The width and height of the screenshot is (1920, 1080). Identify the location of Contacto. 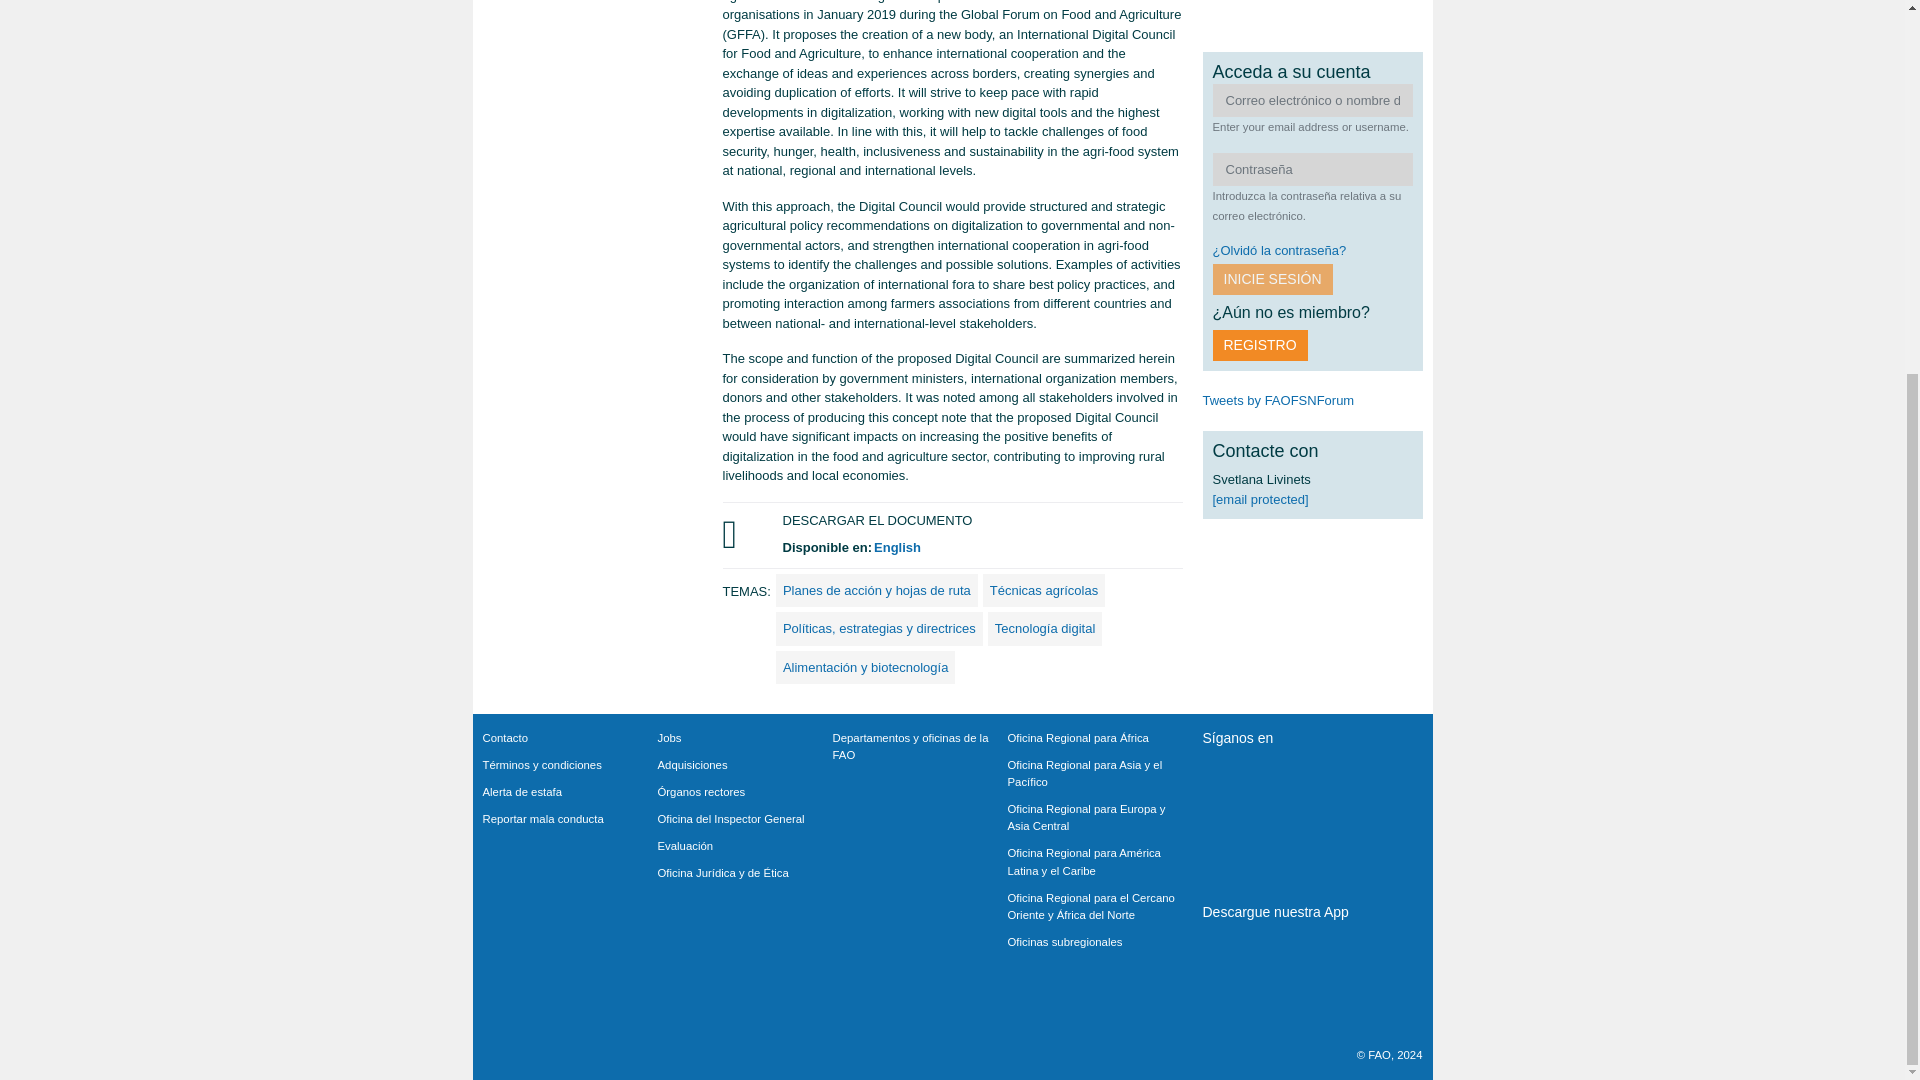
(568, 744).